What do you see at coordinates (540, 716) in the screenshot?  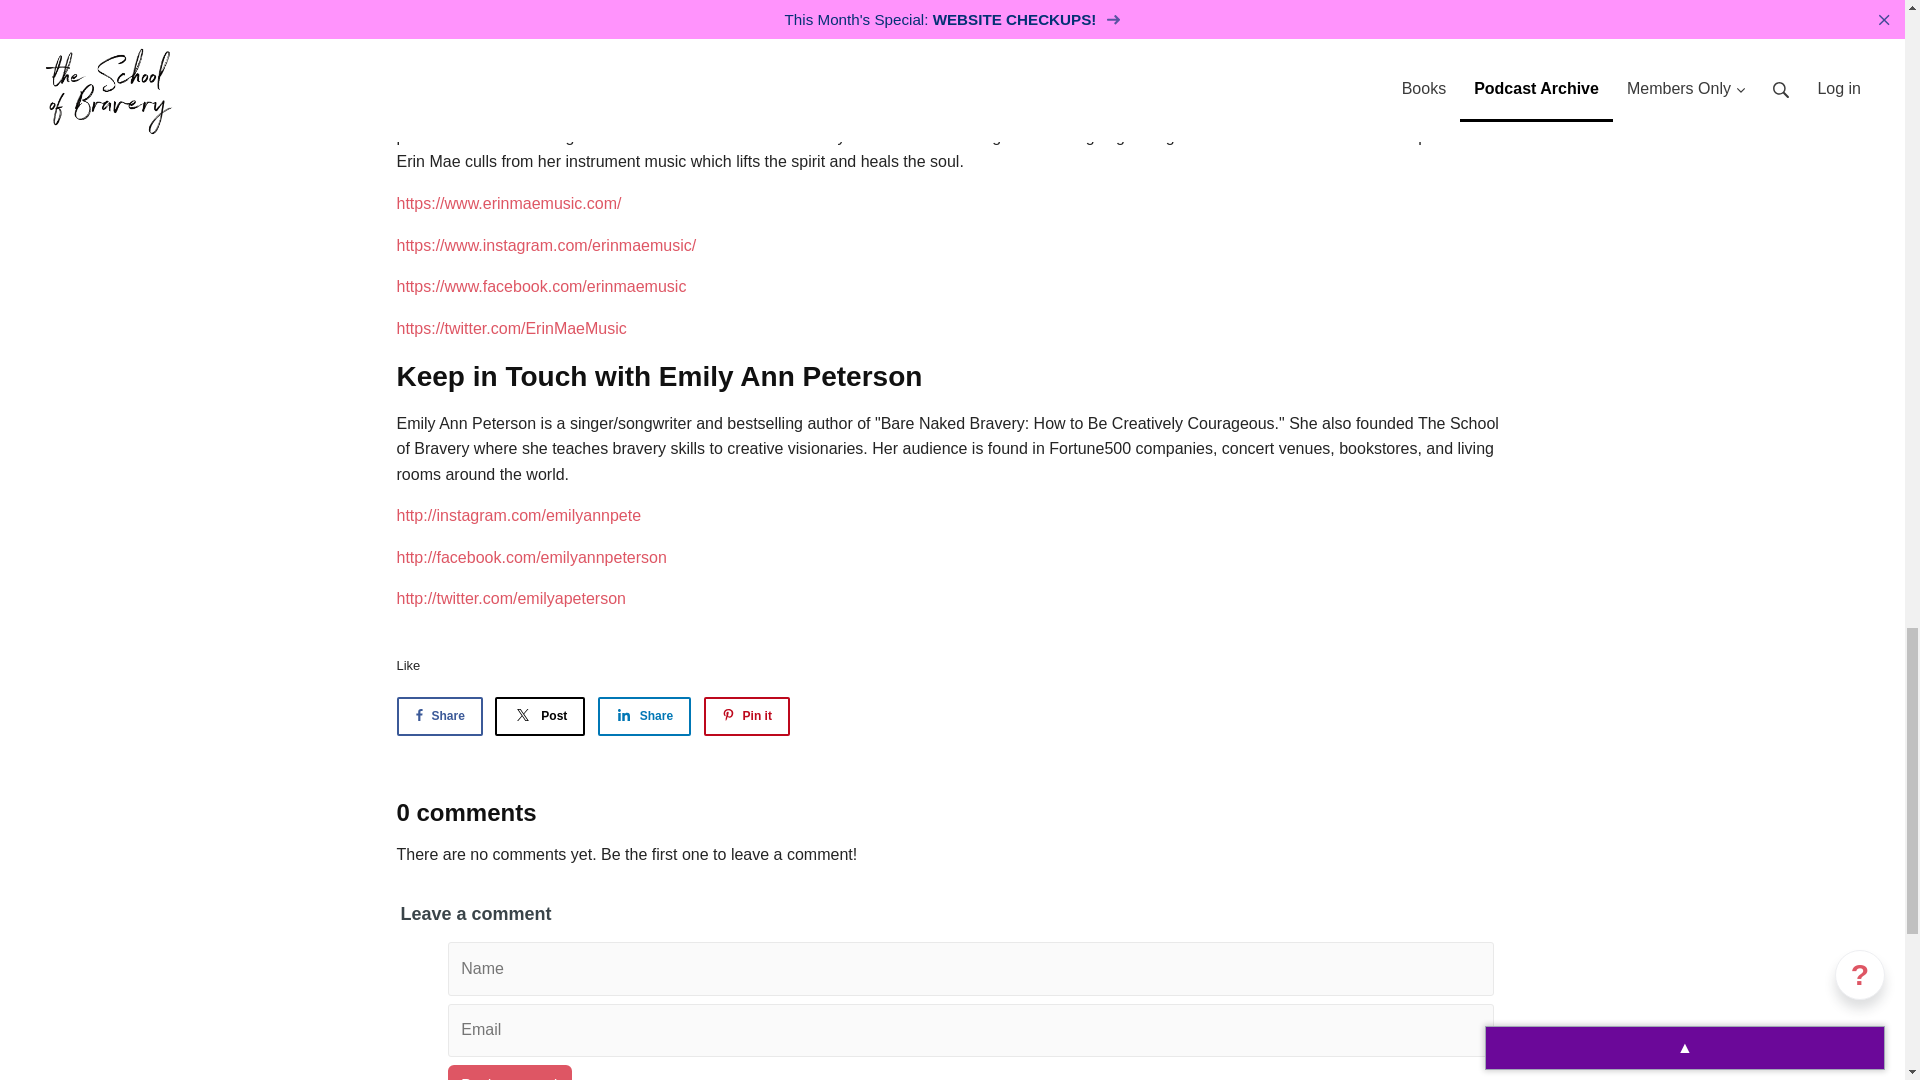 I see `Post on X` at bounding box center [540, 716].